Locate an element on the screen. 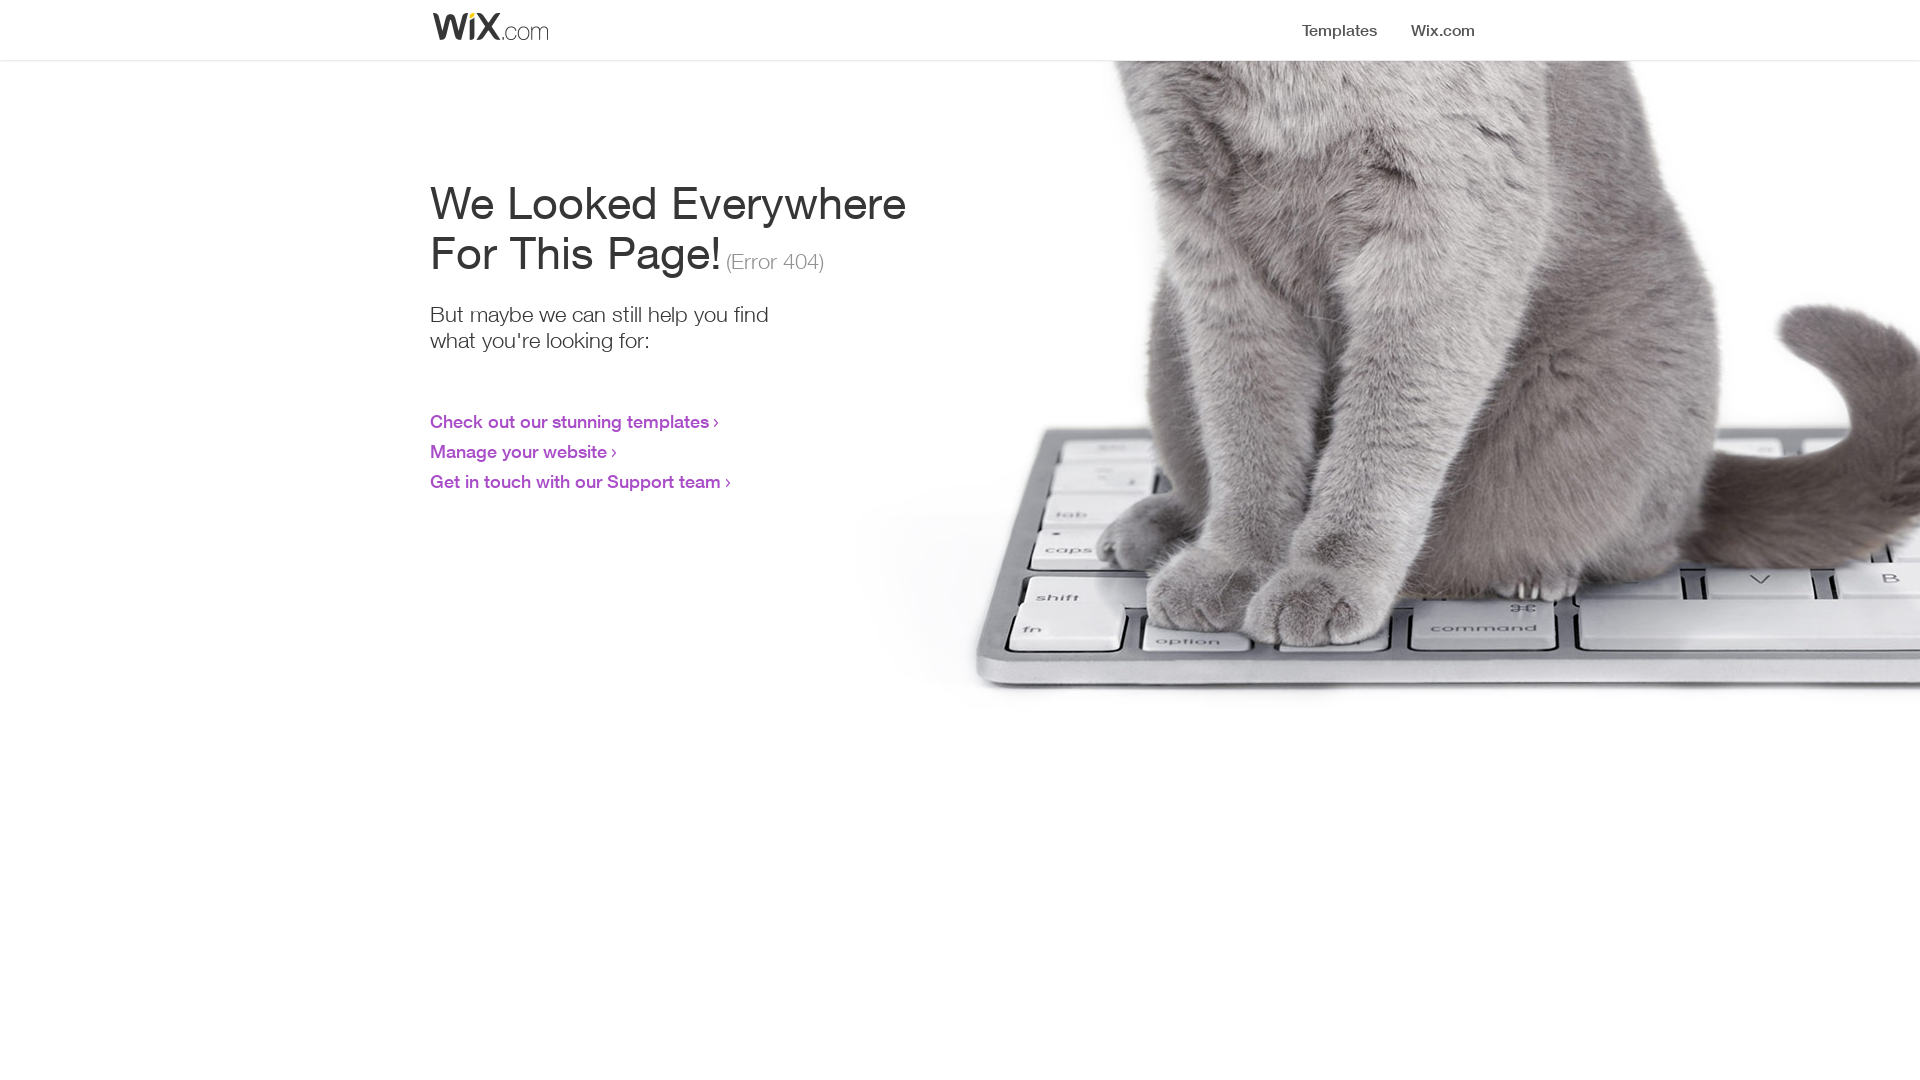  Manage your website is located at coordinates (518, 451).